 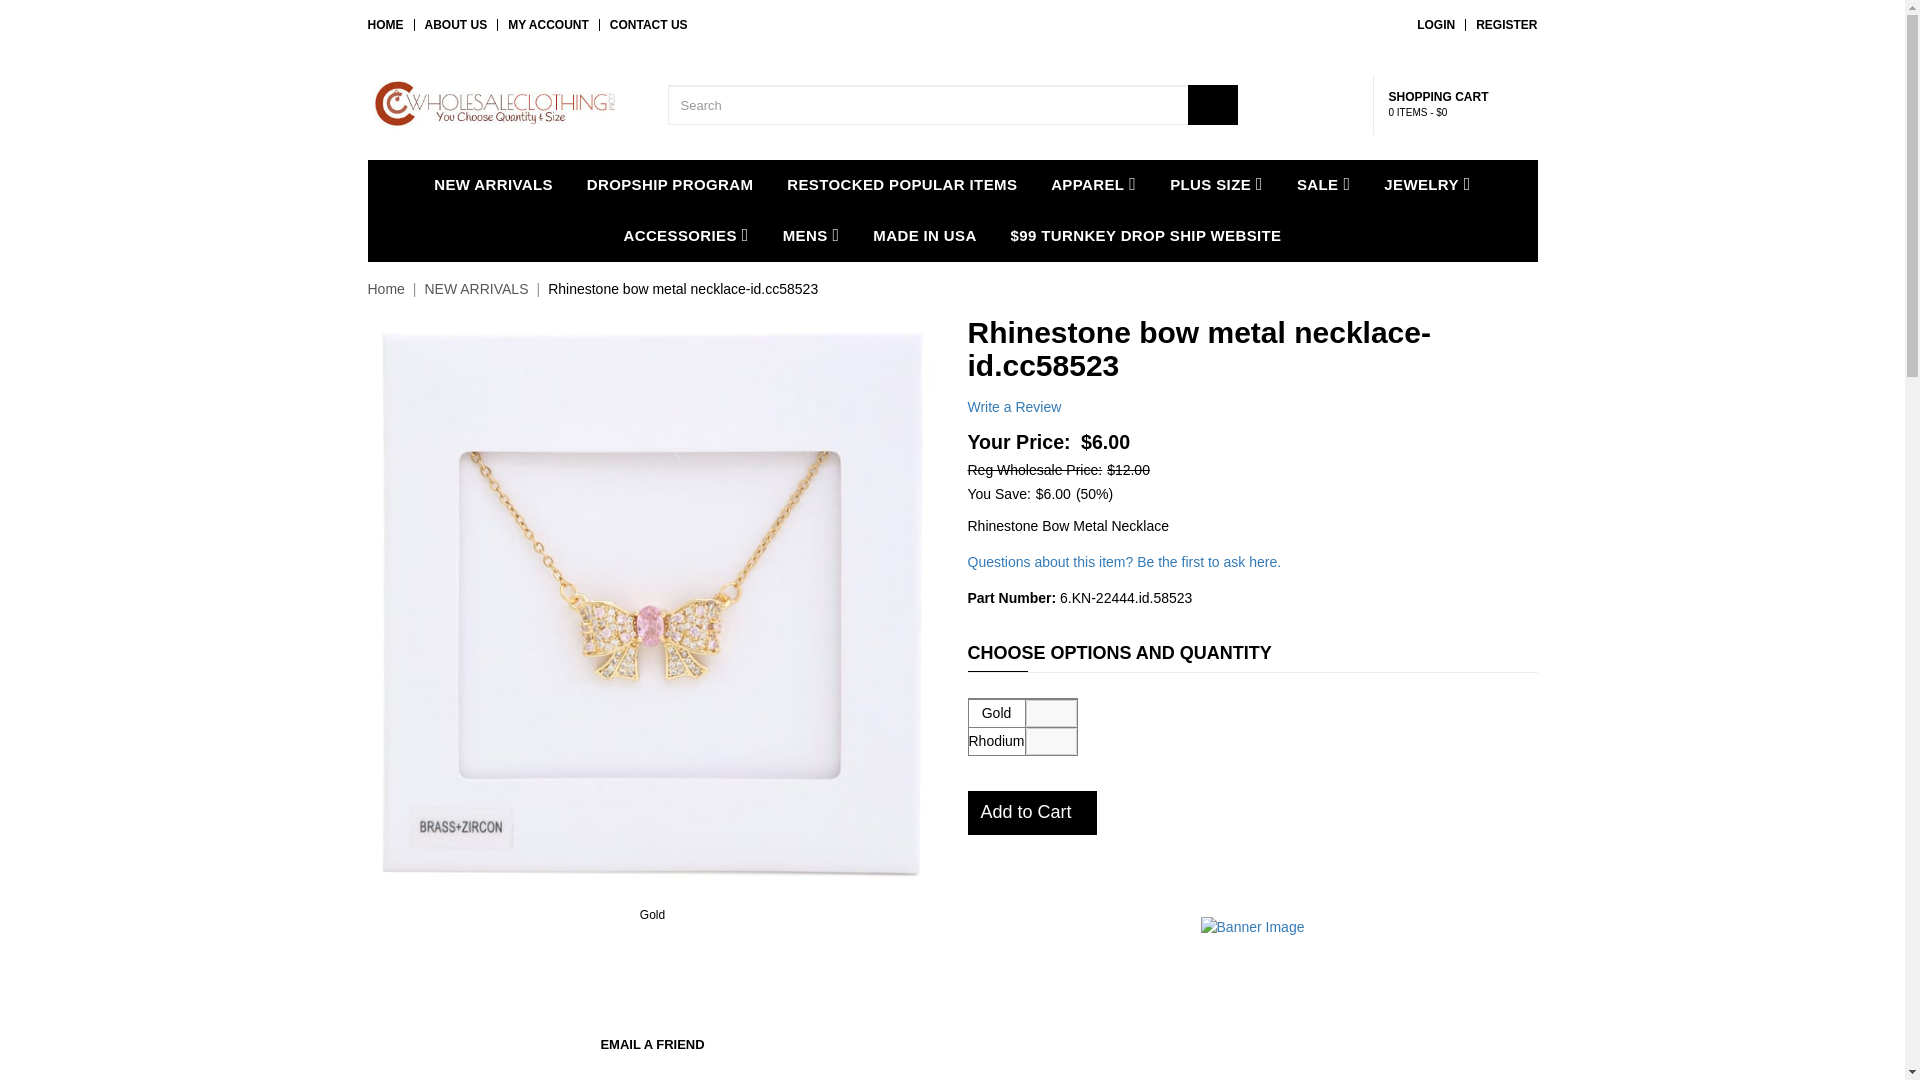 I want to click on NEW ARRIVALS, so click(x=493, y=185).